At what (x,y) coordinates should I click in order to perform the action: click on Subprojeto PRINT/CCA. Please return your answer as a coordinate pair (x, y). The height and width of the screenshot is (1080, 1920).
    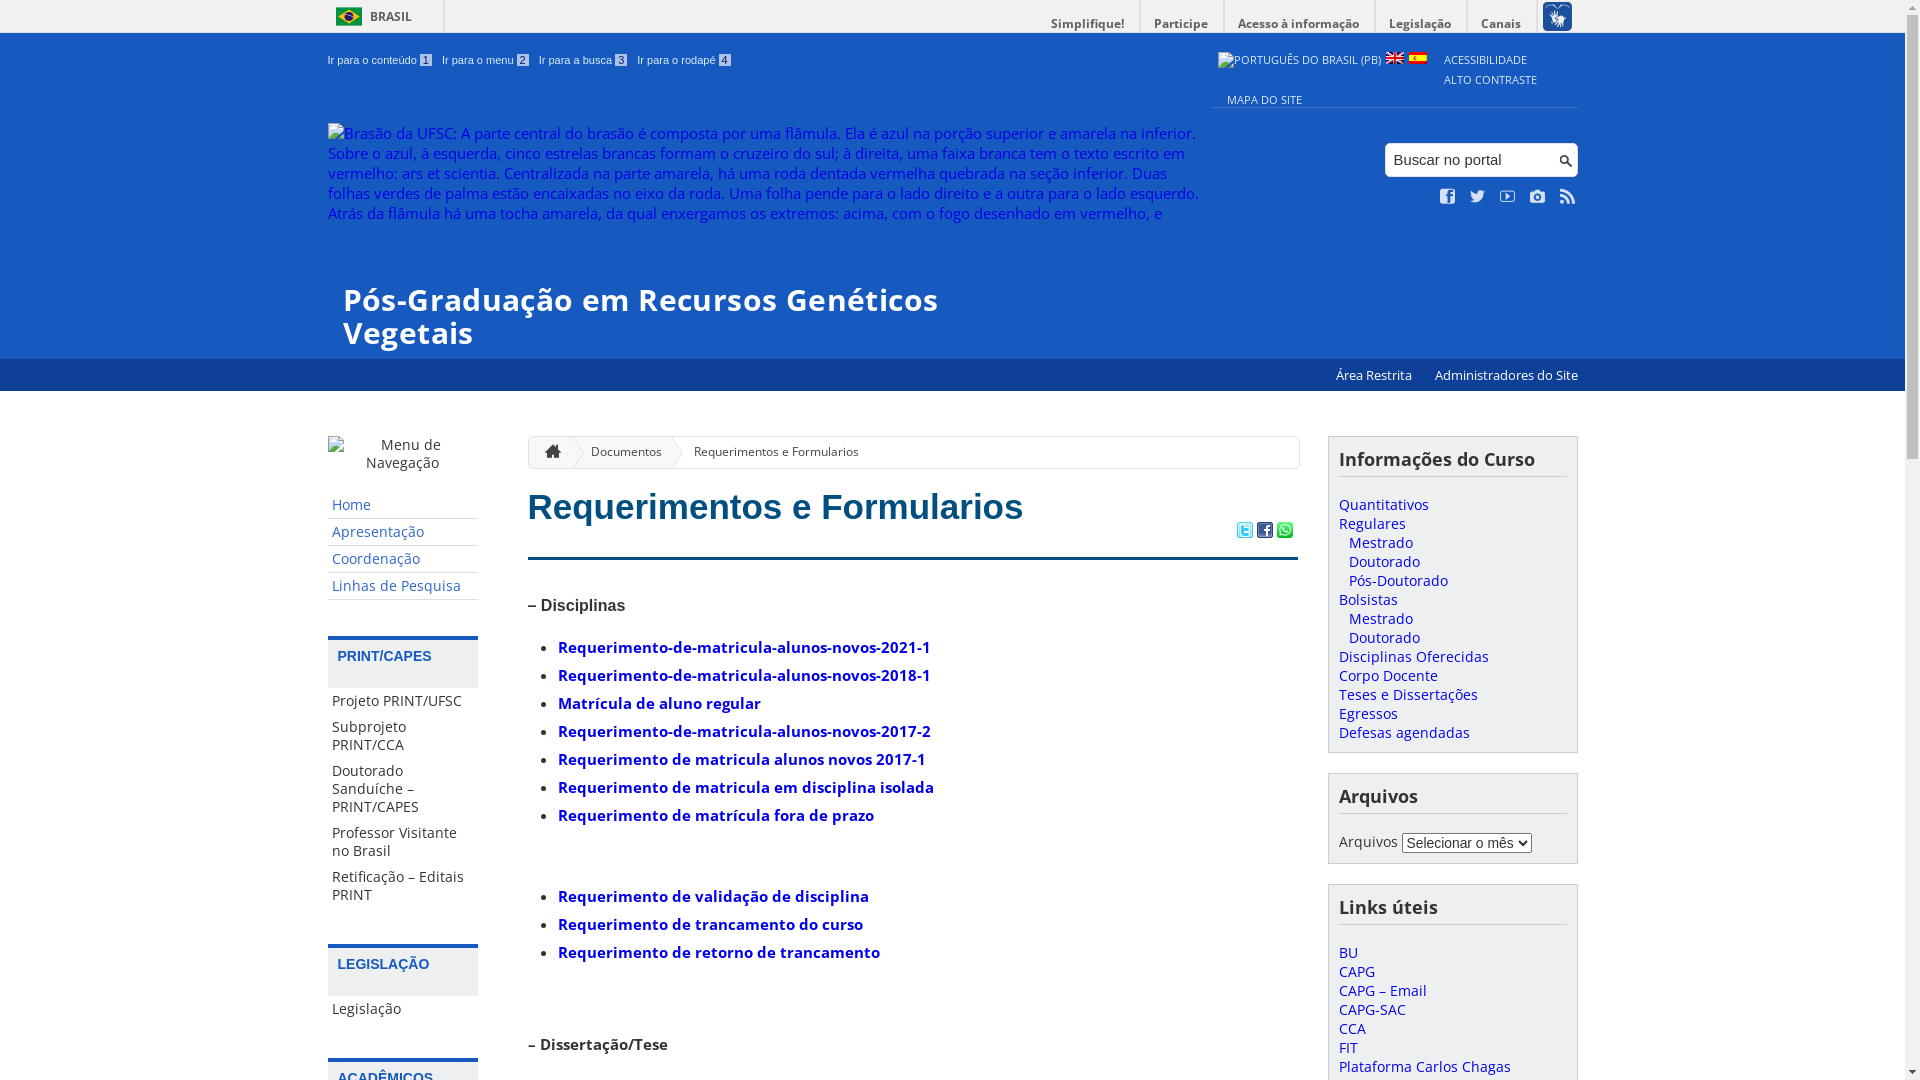
    Looking at the image, I should click on (403, 736).